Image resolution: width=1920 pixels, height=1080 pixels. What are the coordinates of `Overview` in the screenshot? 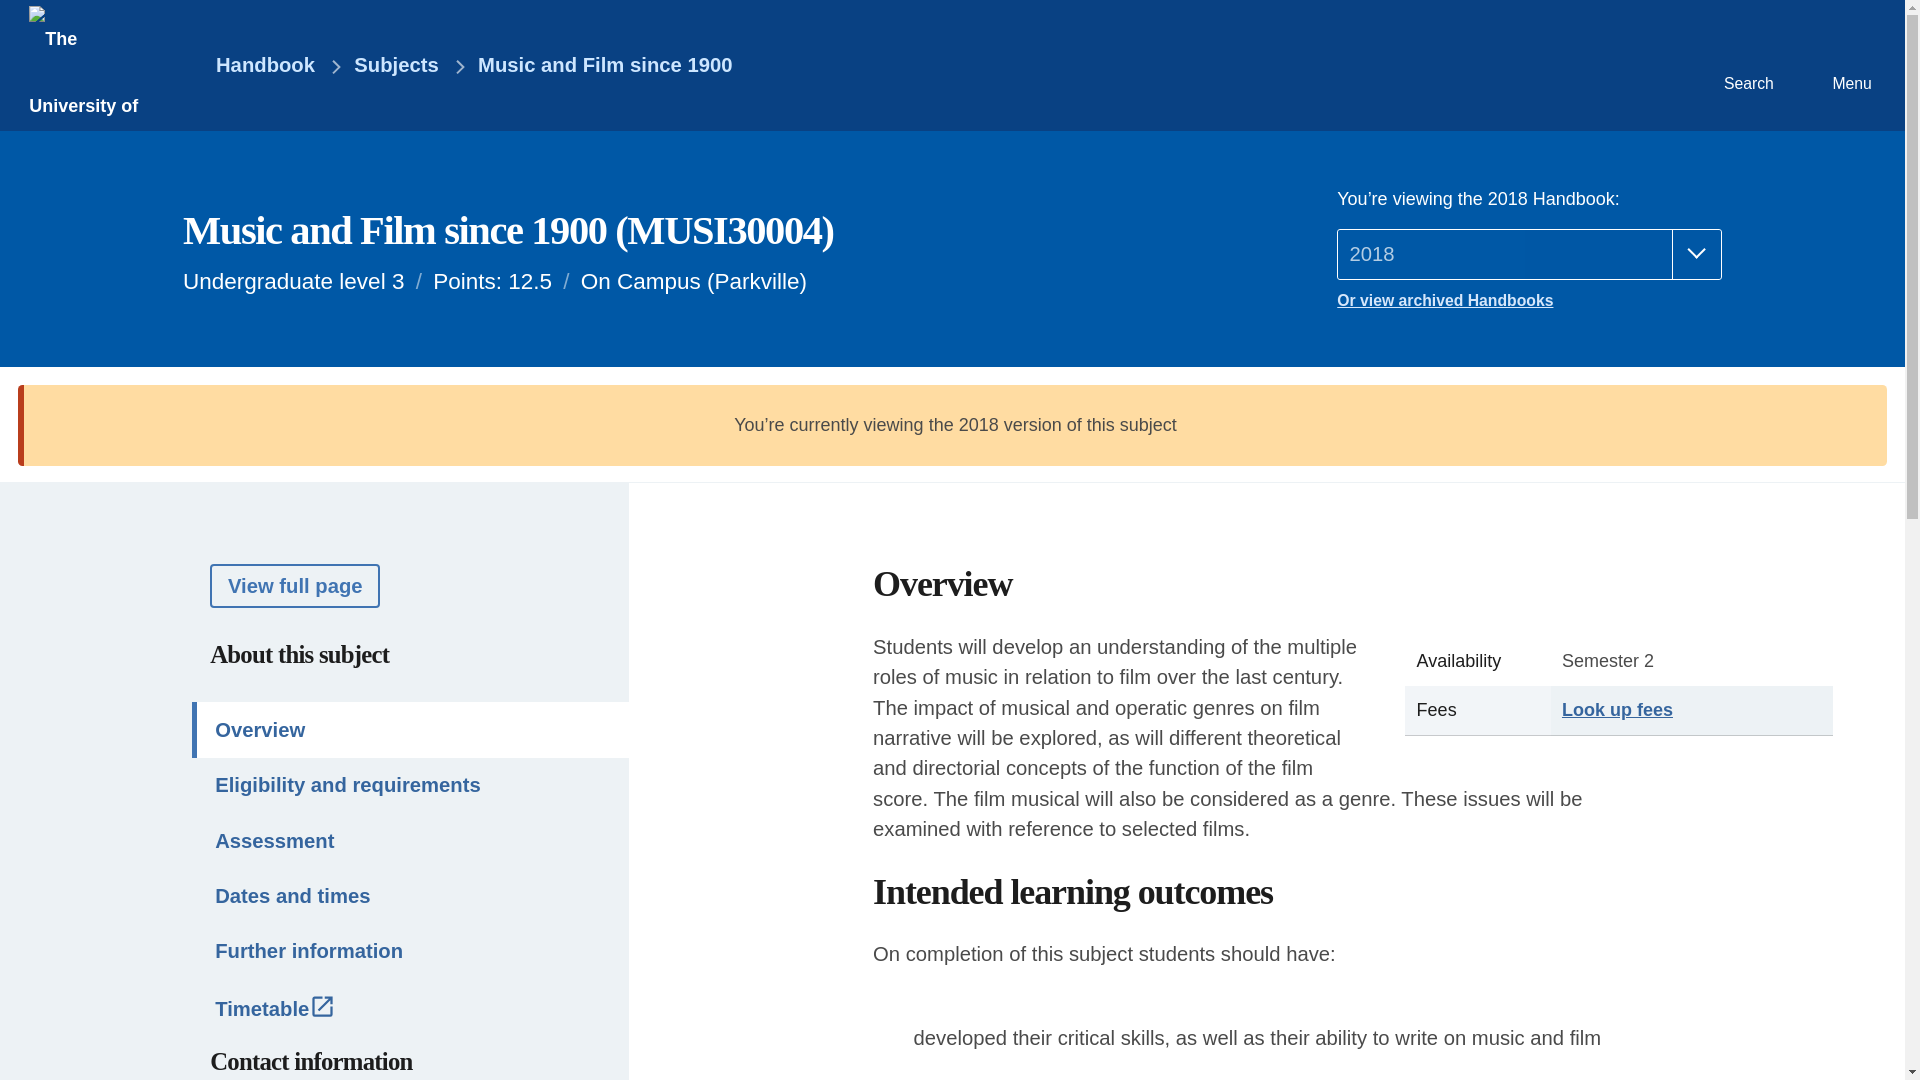 It's located at (410, 730).